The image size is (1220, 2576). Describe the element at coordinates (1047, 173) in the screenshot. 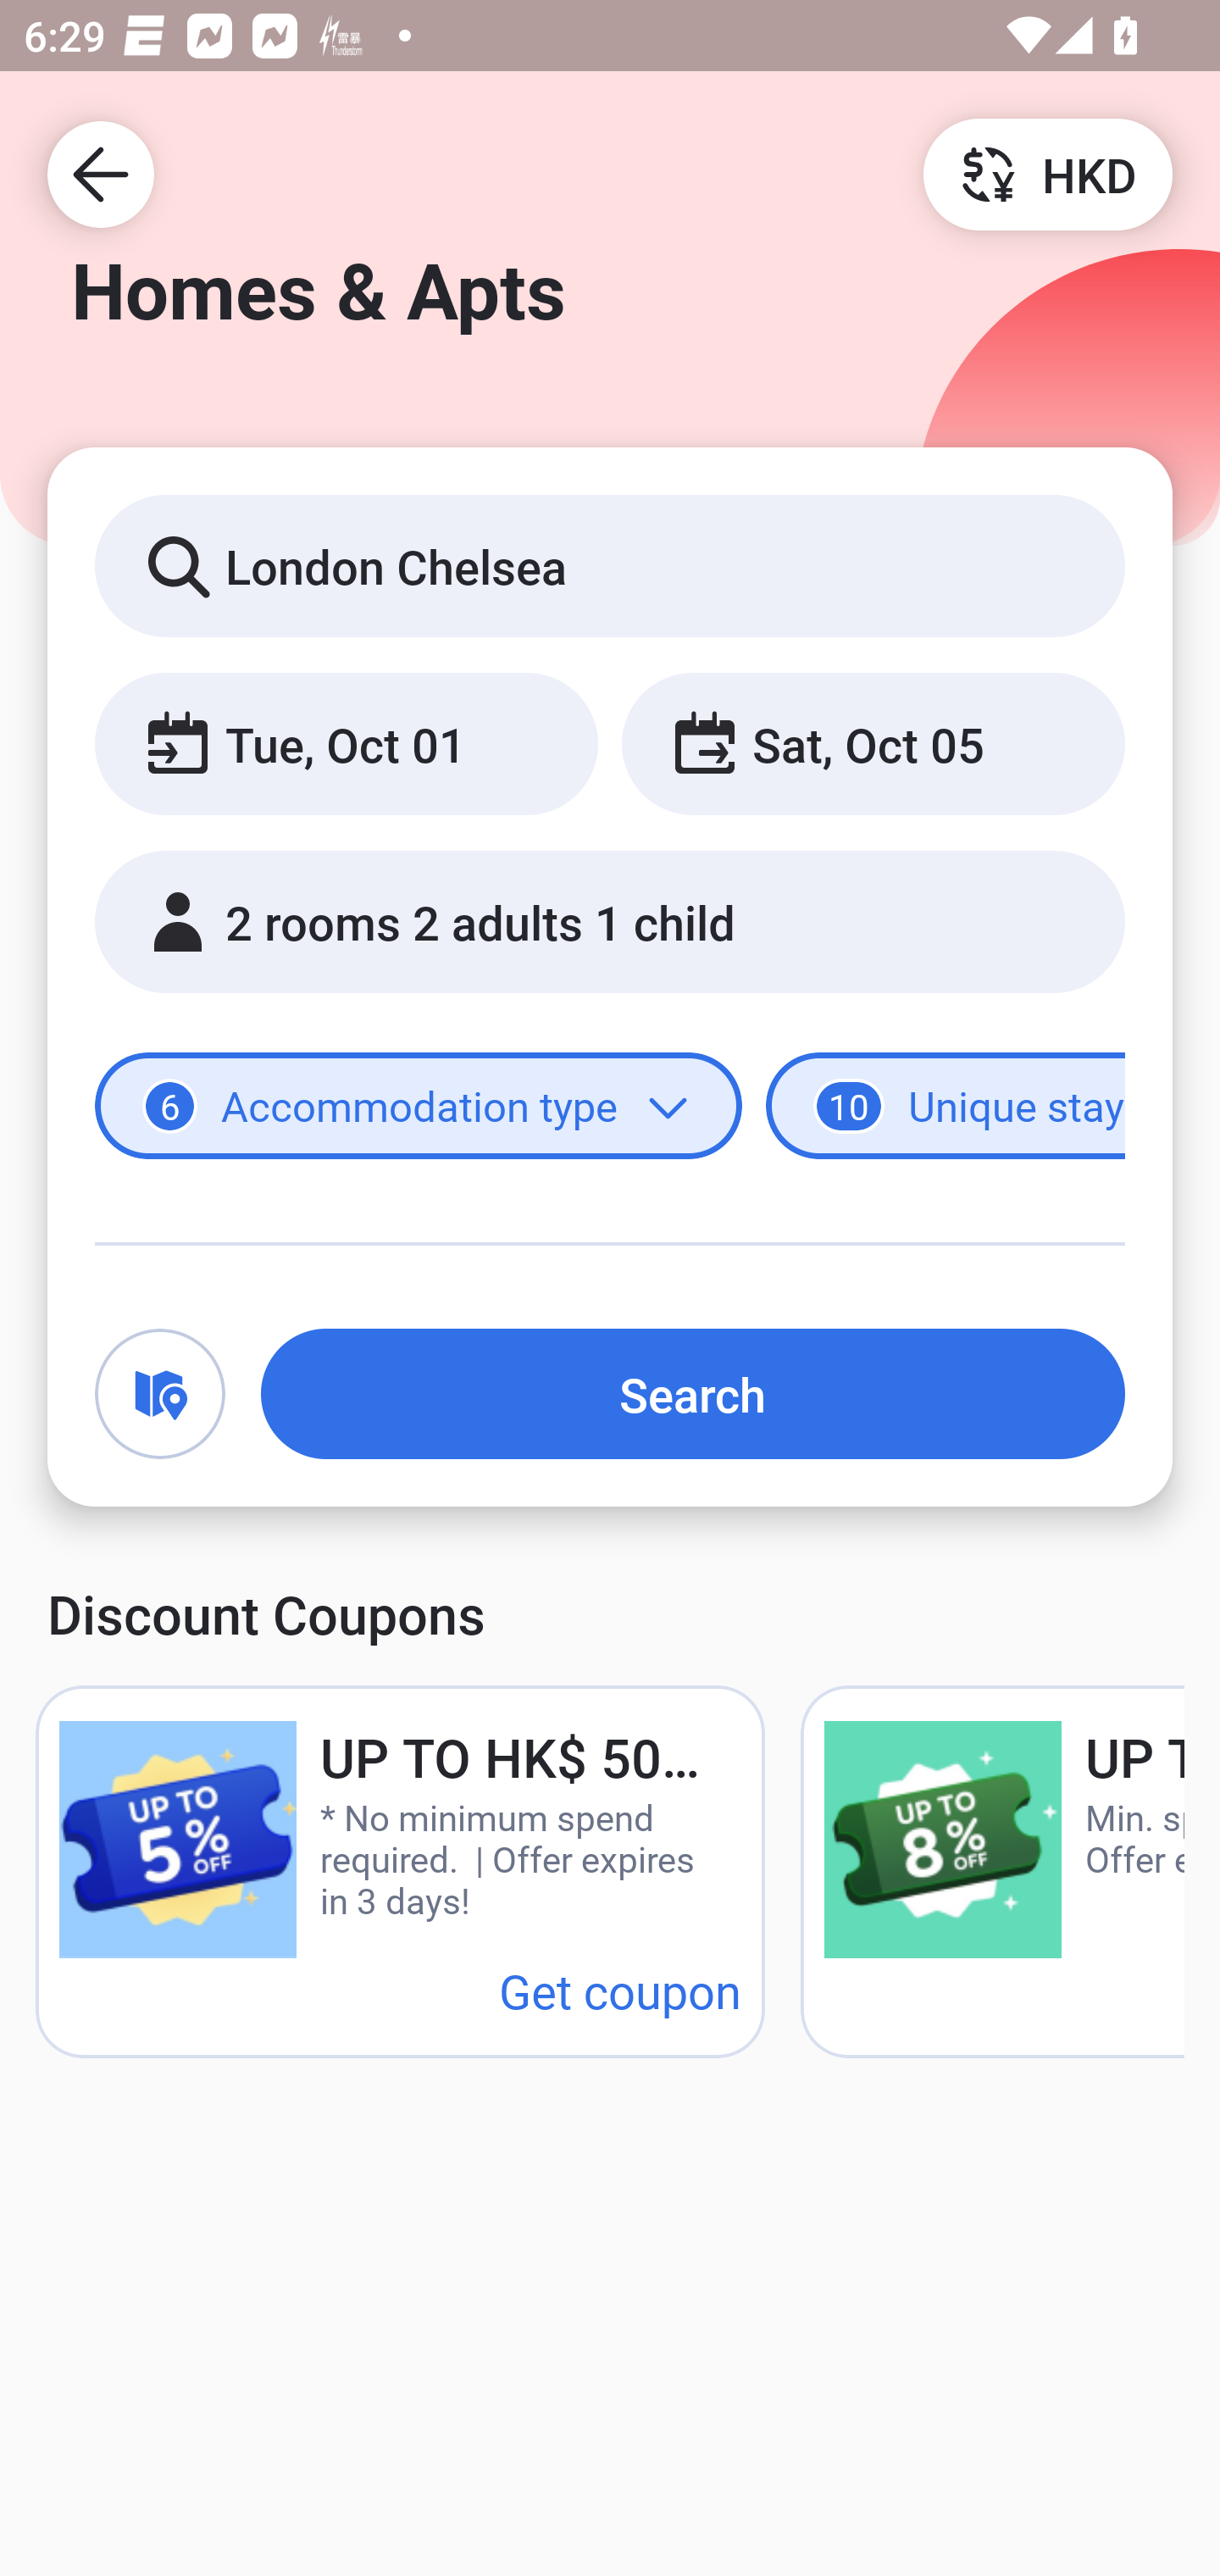

I see `HKD` at that location.